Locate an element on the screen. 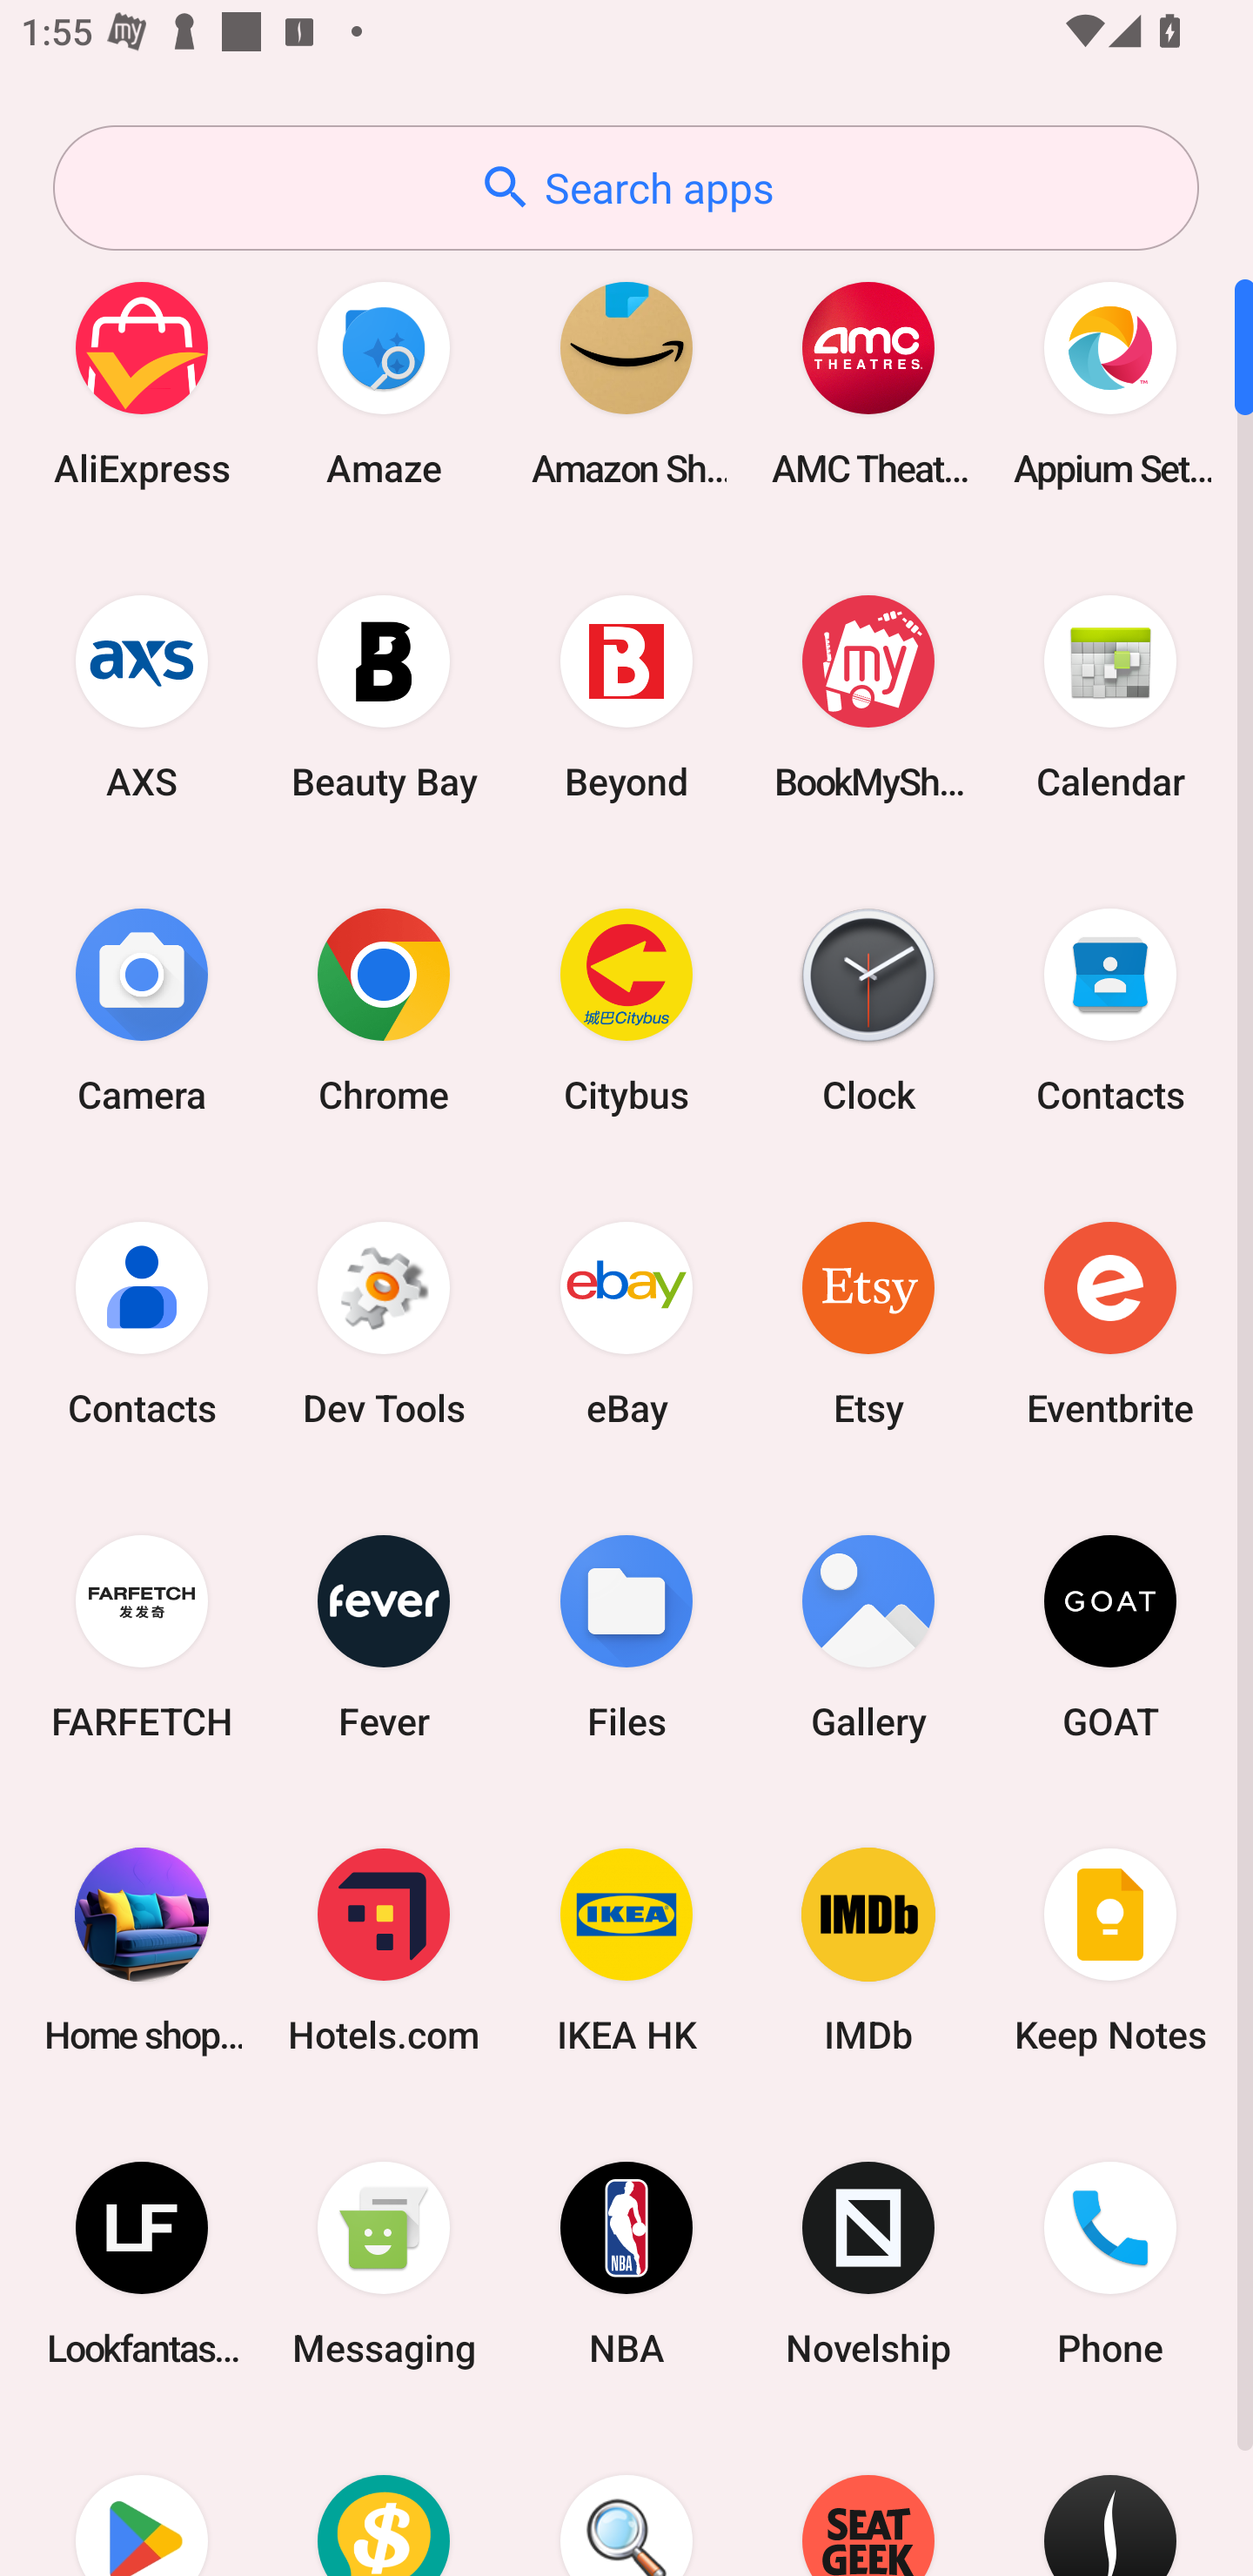 Image resolution: width=1253 pixels, height=2576 pixels. Eventbrite is located at coordinates (1110, 1323).